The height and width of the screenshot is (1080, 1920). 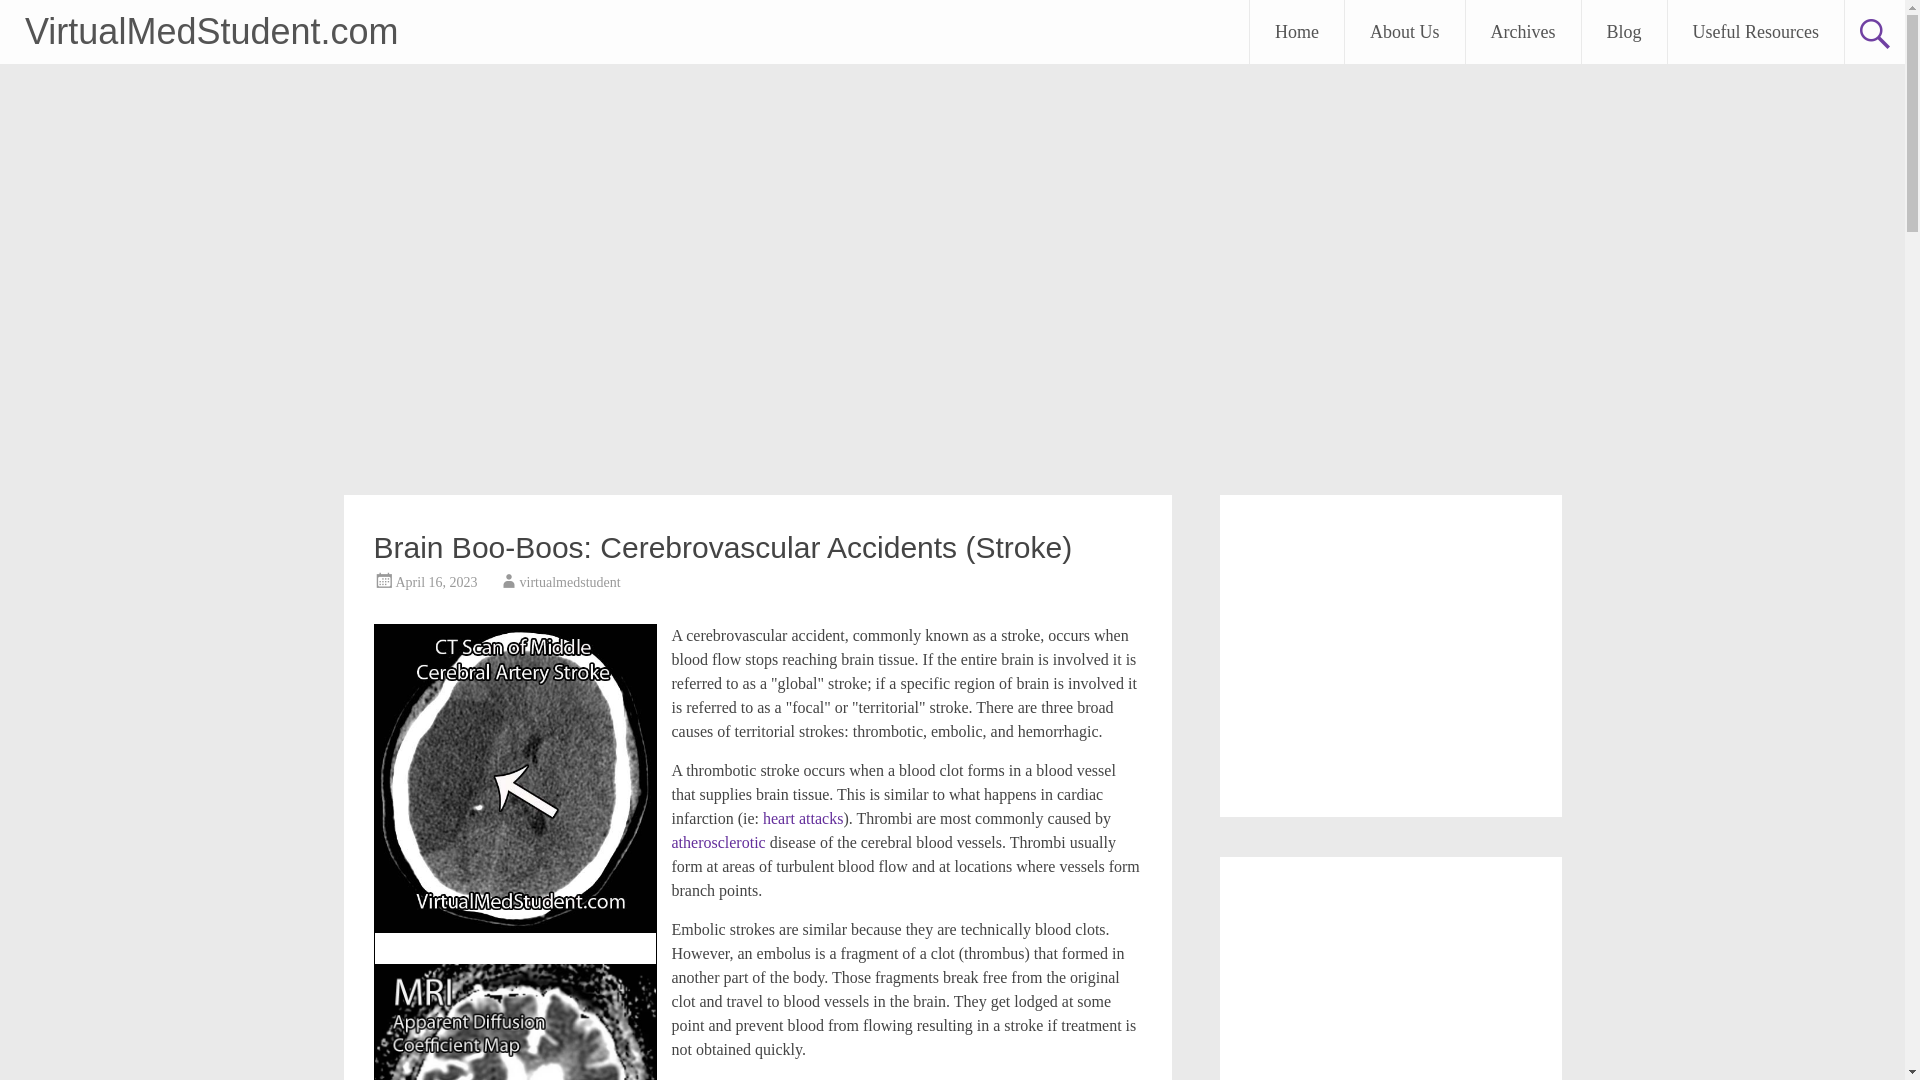 I want to click on April 16, 2023, so click(x=436, y=582).